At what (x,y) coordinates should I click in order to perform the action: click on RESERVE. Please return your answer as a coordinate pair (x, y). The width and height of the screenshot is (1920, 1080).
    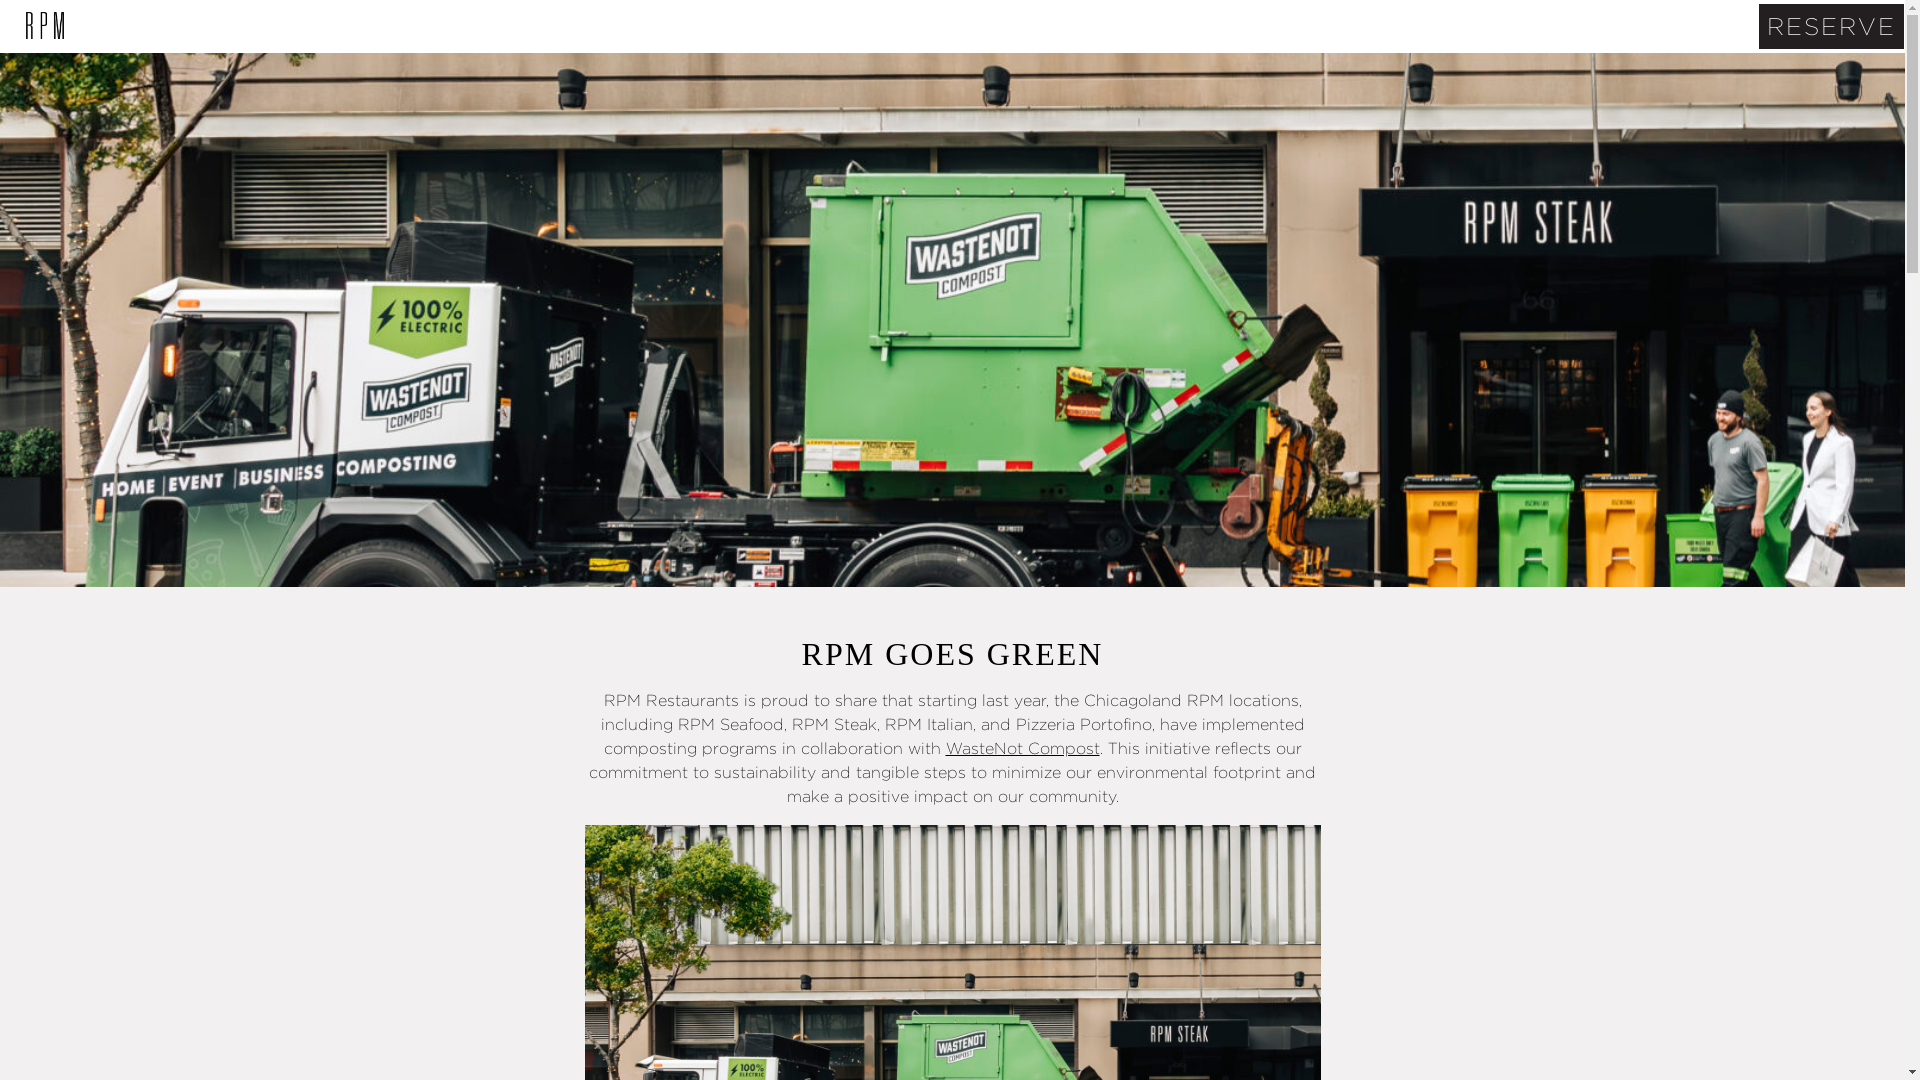
    Looking at the image, I should click on (1831, 26).